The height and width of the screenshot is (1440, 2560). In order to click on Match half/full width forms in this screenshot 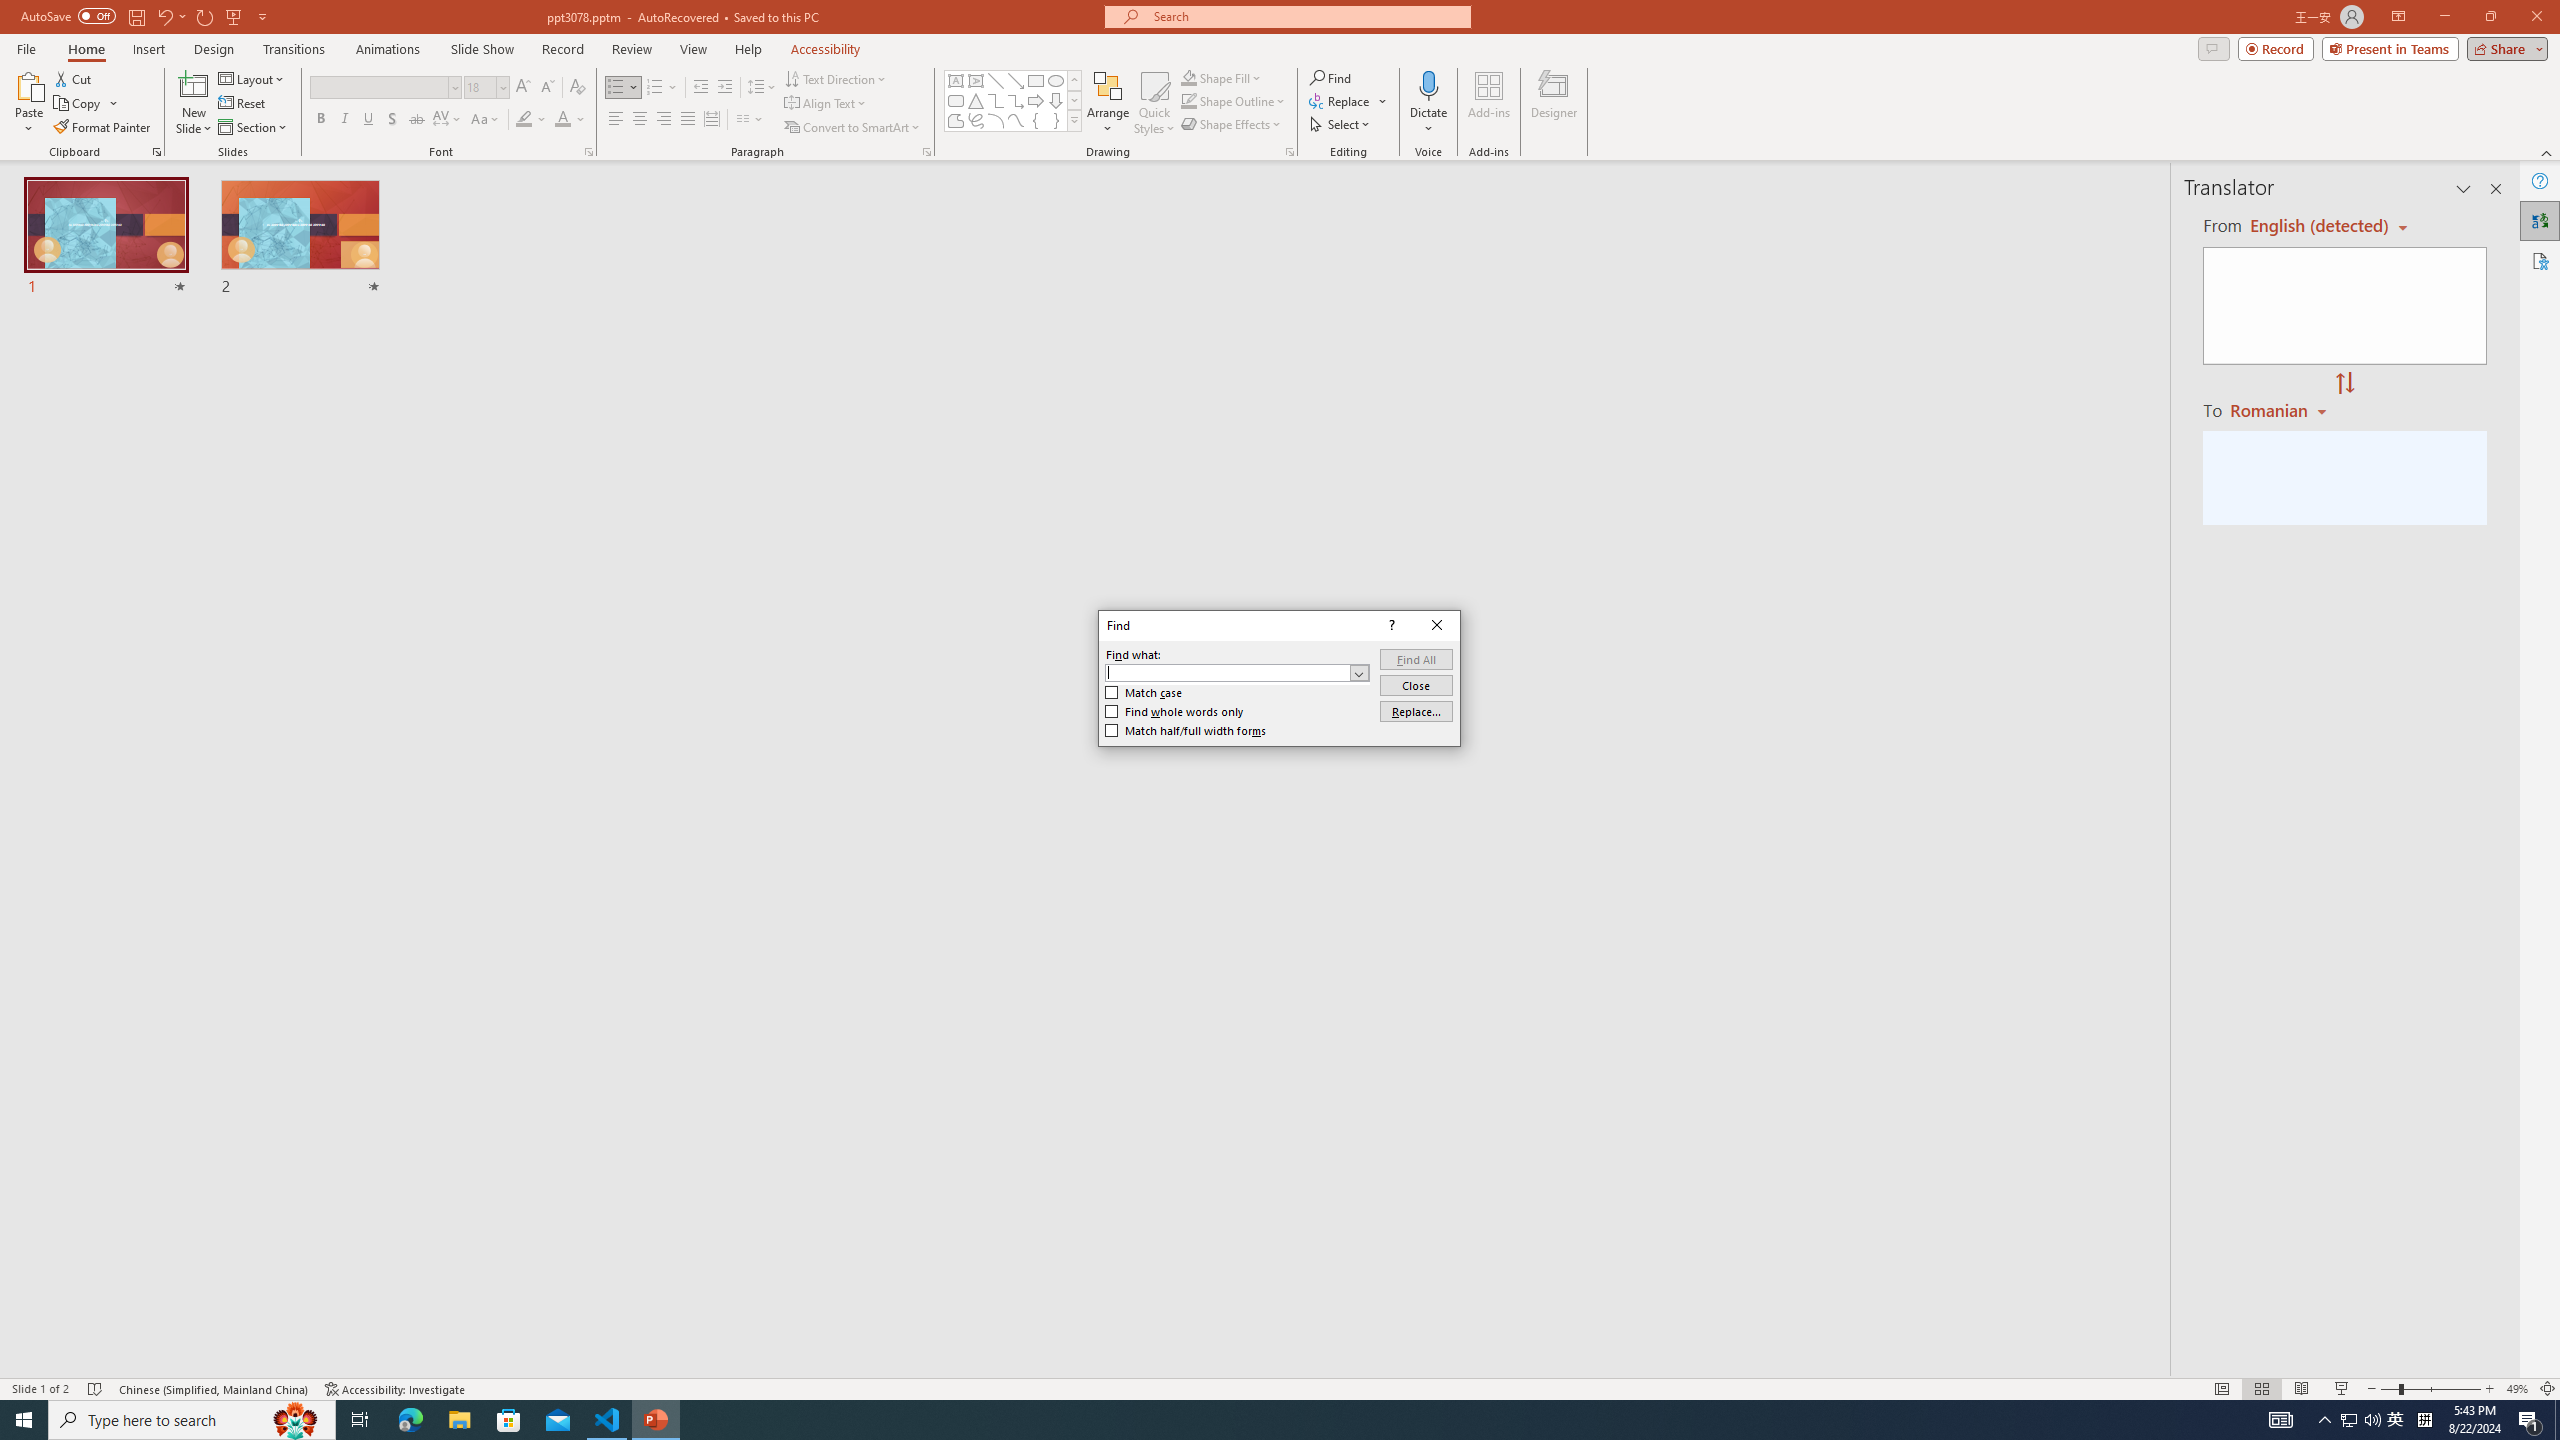, I will do `click(1186, 730)`.